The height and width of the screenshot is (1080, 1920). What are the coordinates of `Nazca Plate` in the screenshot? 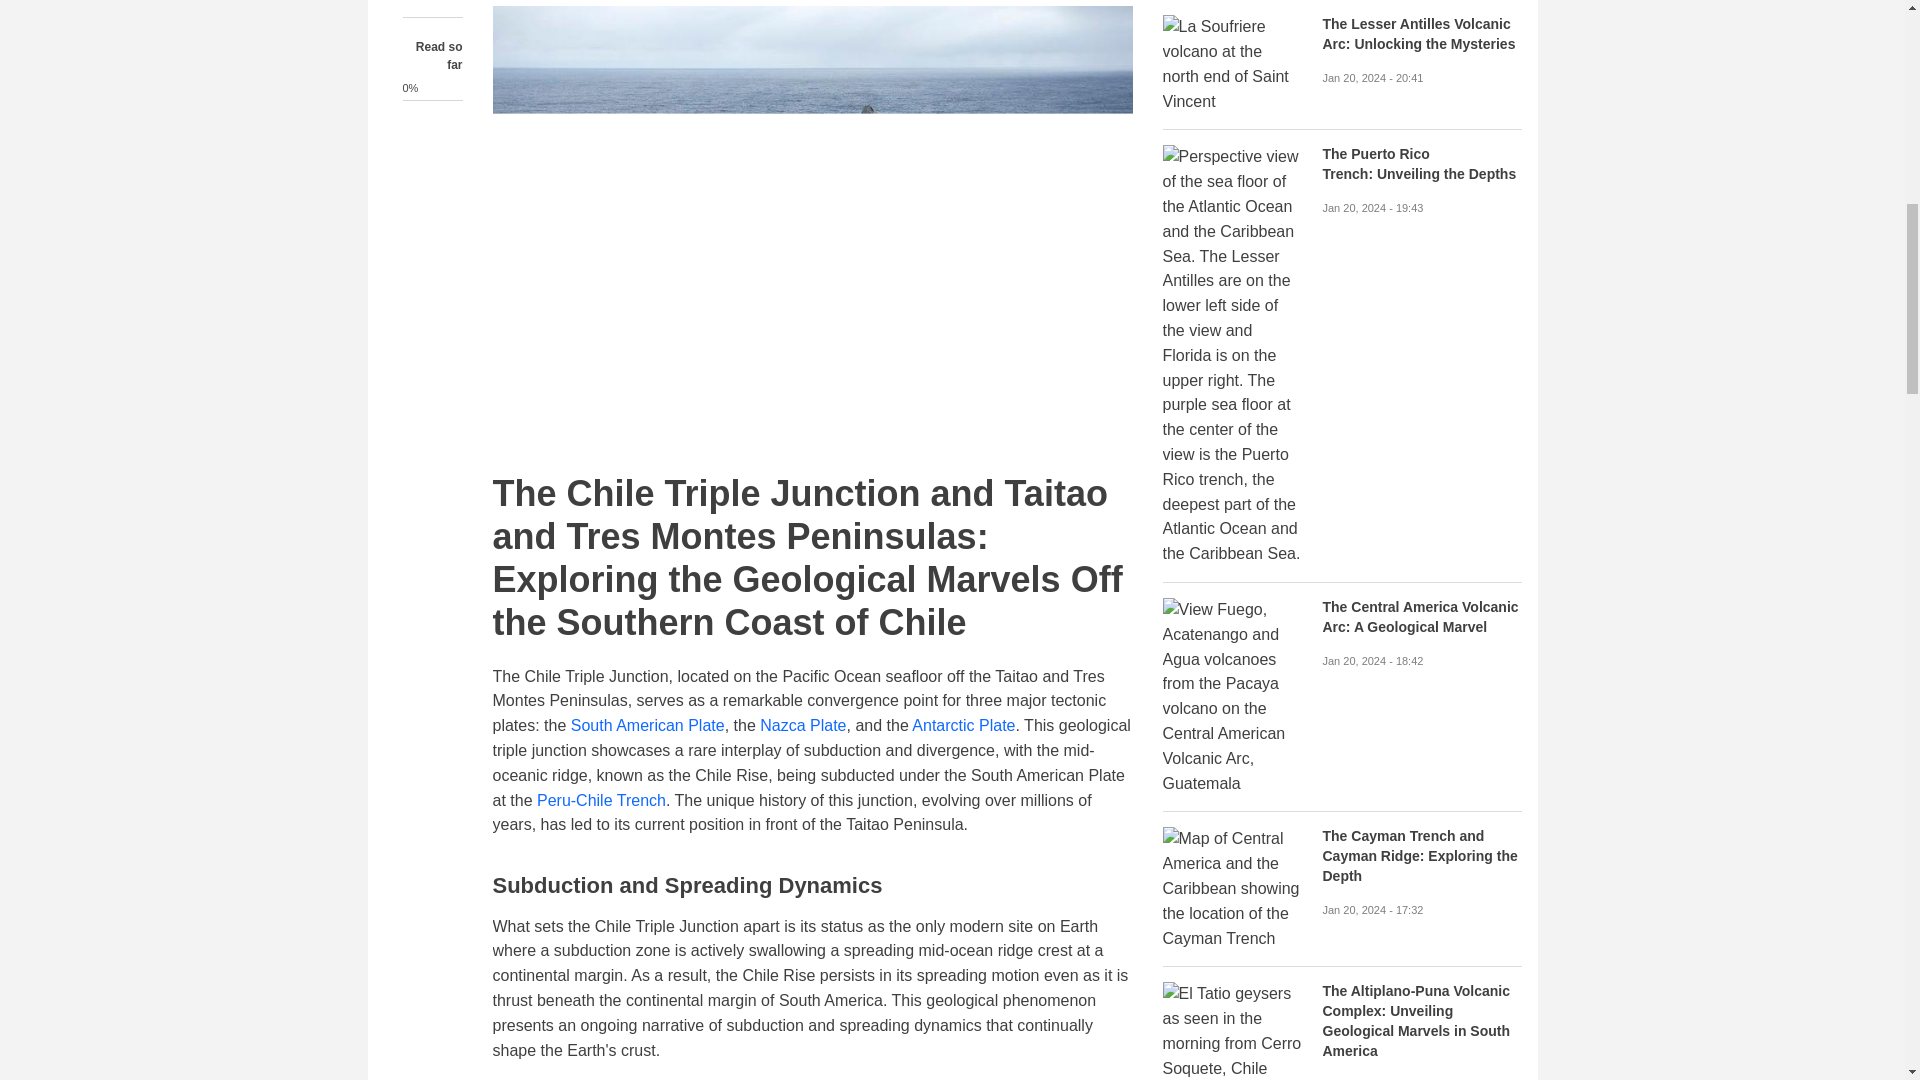 It's located at (803, 726).